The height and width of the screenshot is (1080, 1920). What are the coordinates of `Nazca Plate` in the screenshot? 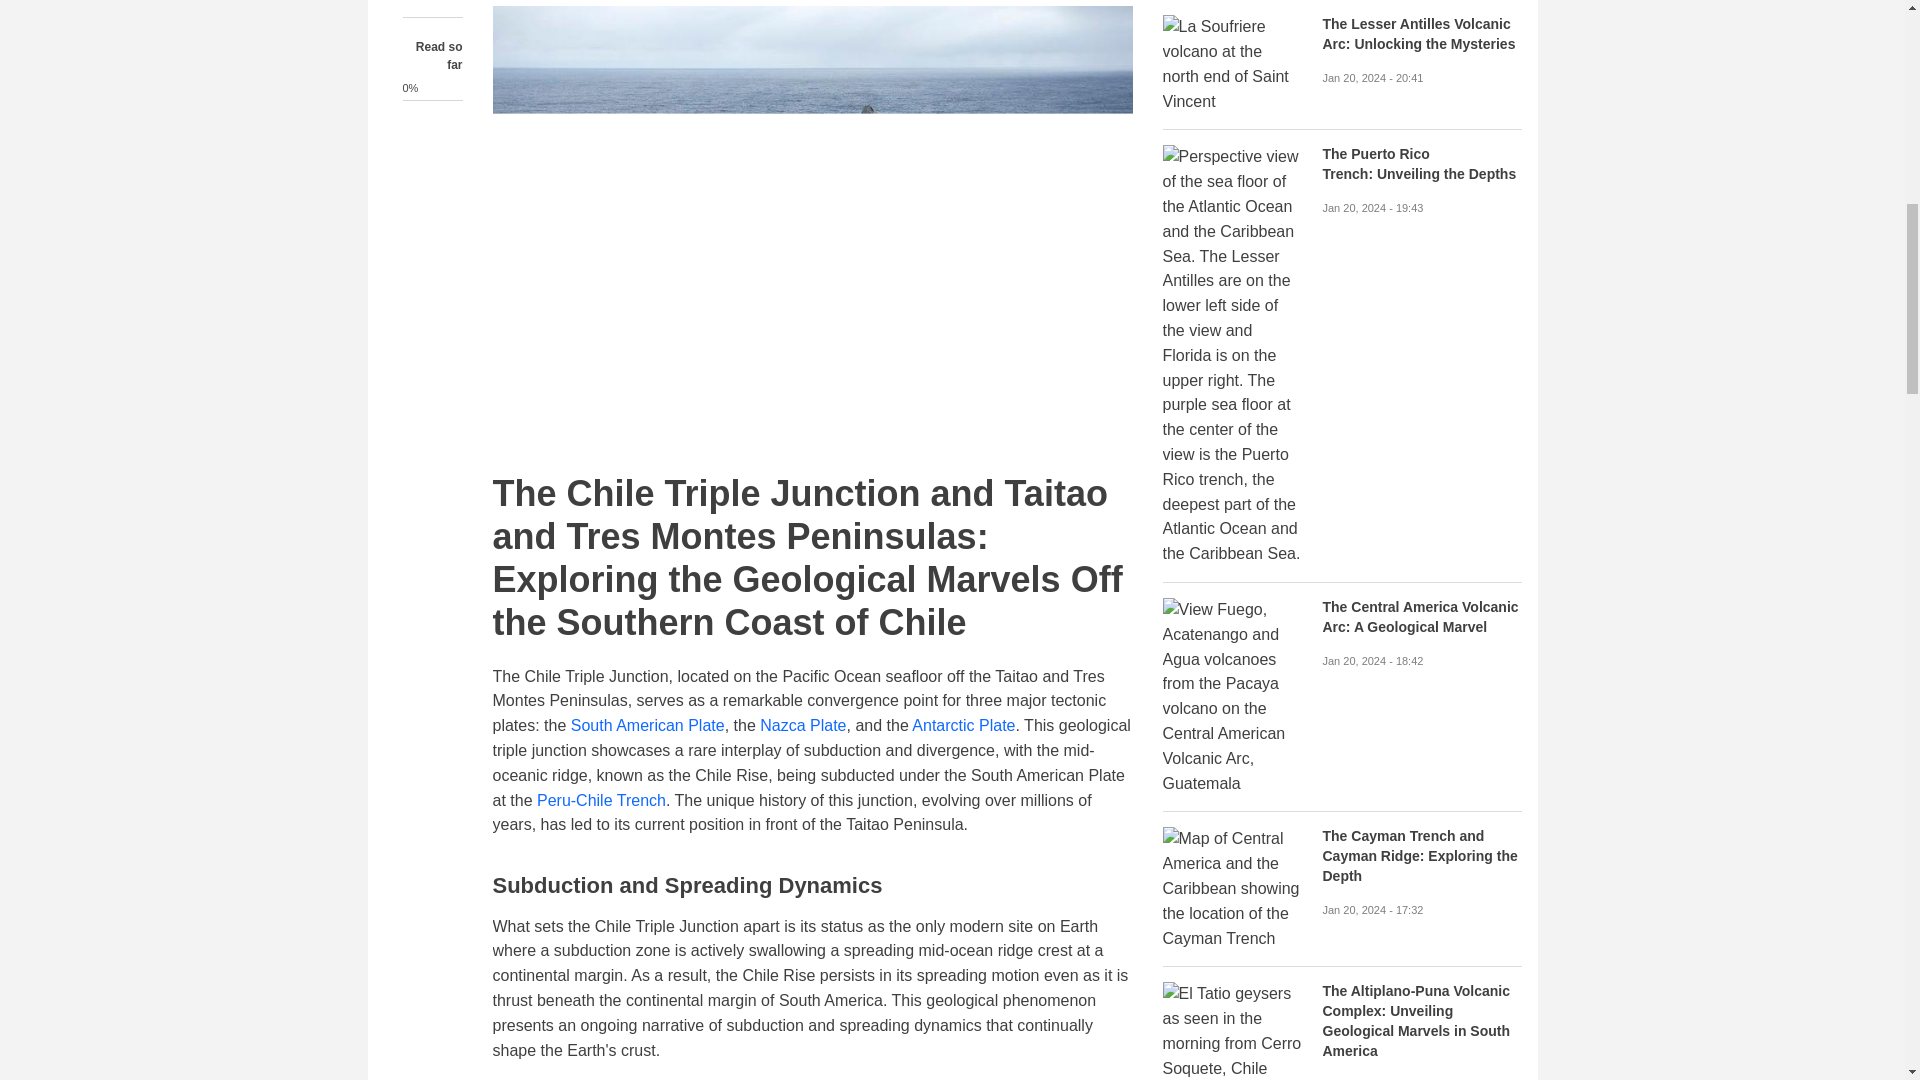 It's located at (803, 726).